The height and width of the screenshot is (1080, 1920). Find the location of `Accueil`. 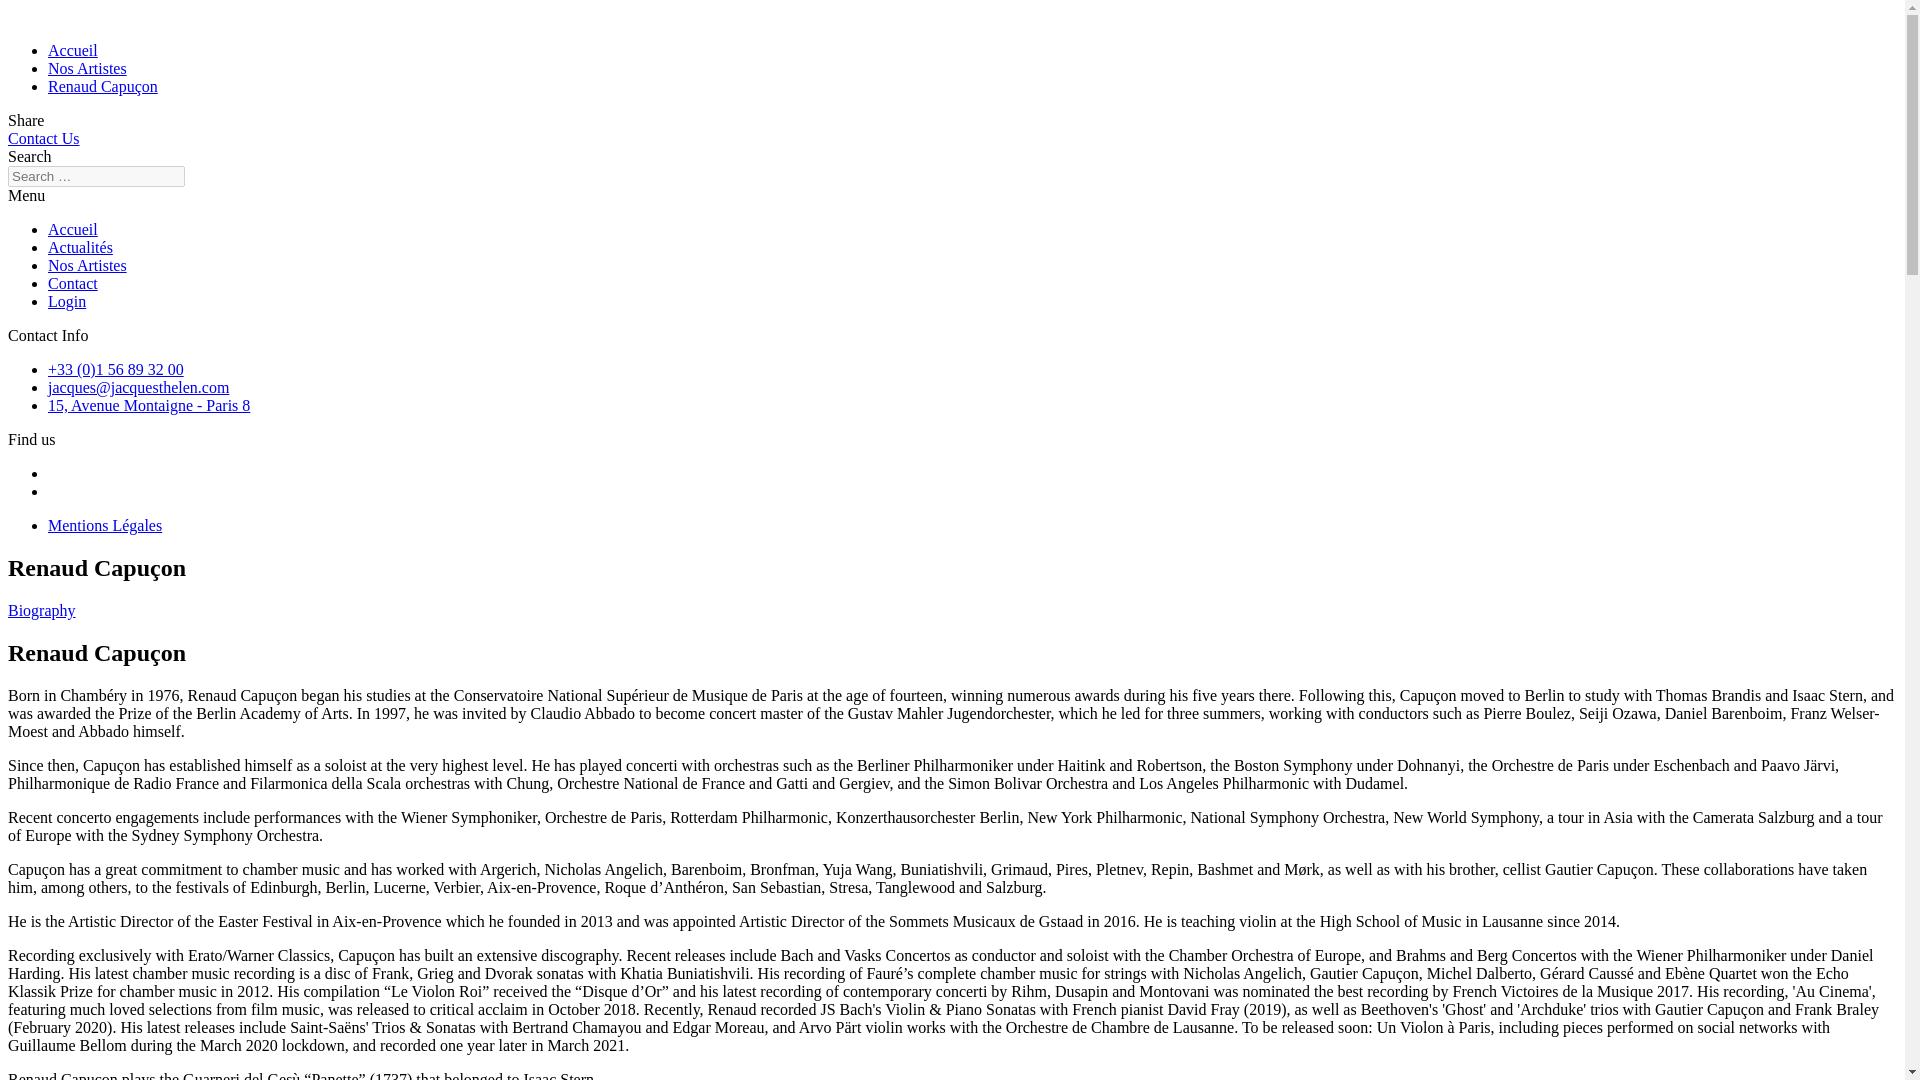

Accueil is located at coordinates (72, 229).